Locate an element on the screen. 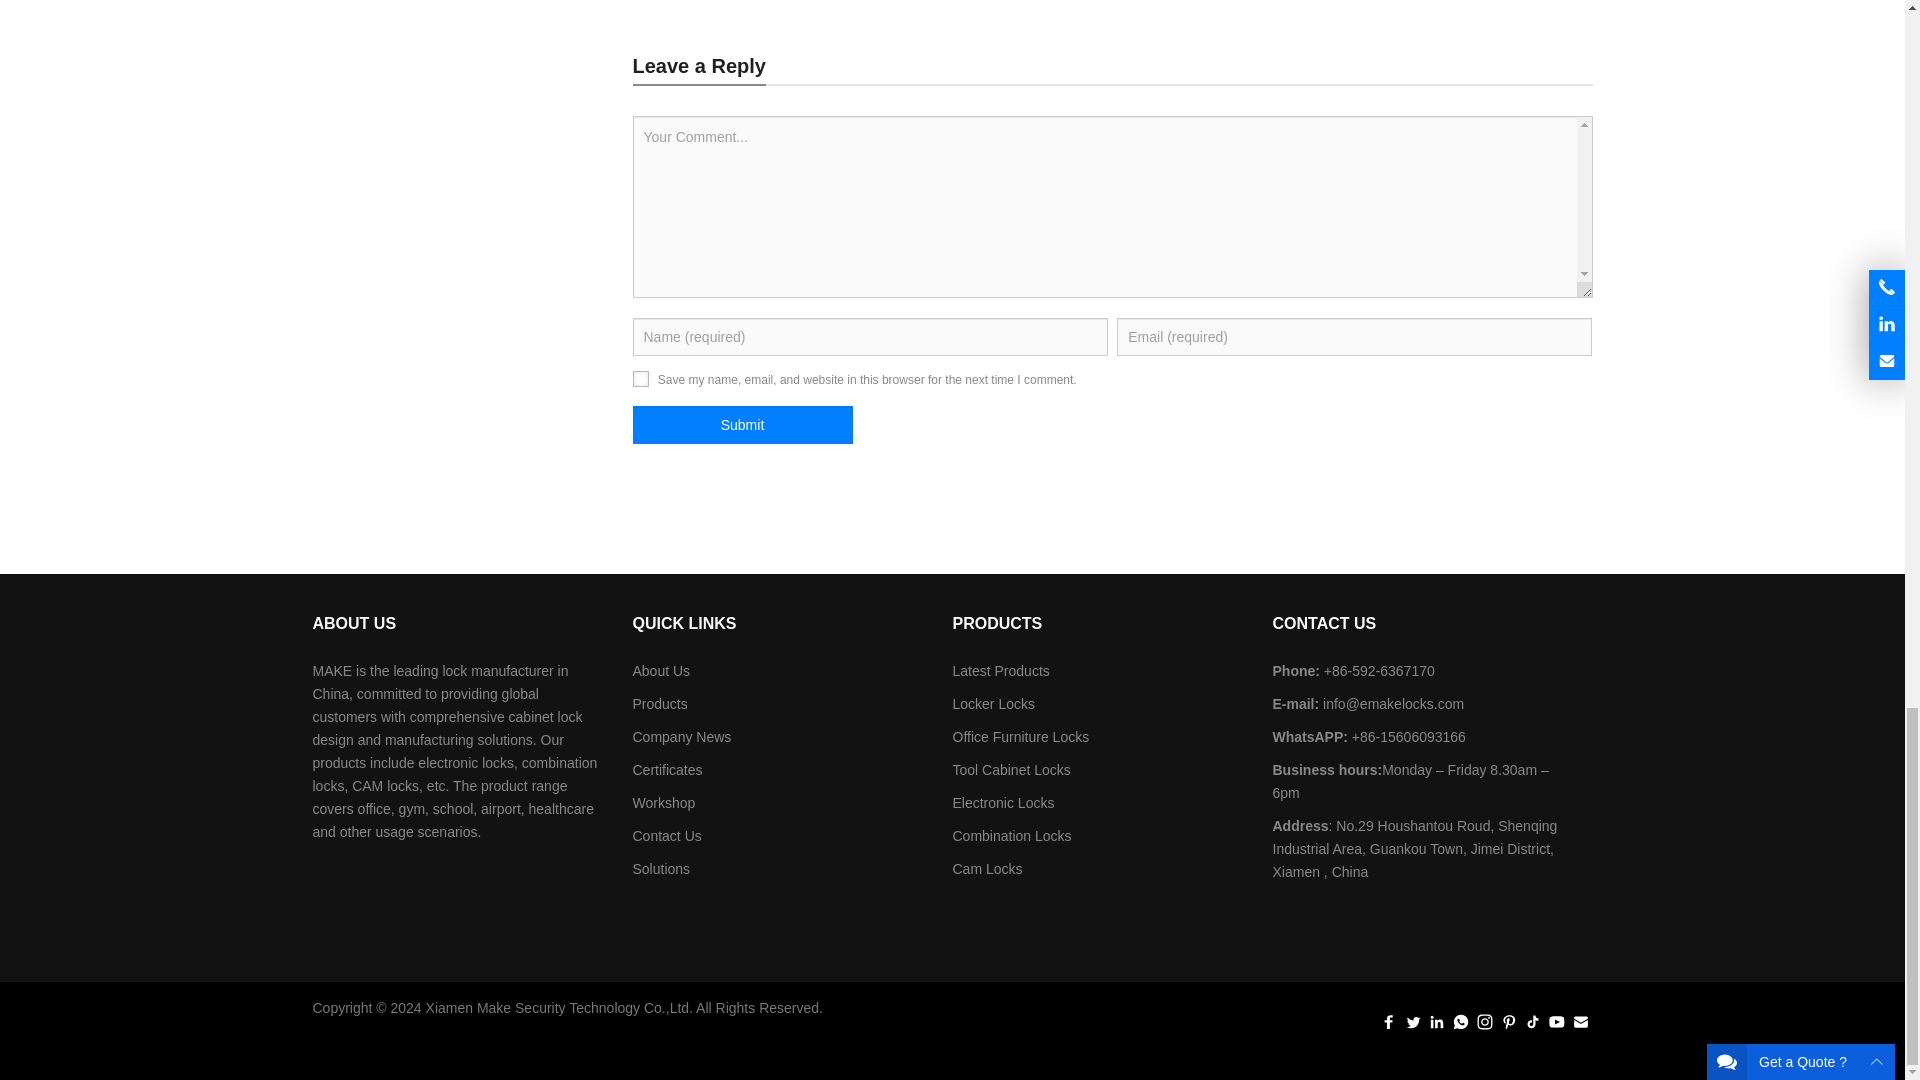  yes is located at coordinates (640, 378).